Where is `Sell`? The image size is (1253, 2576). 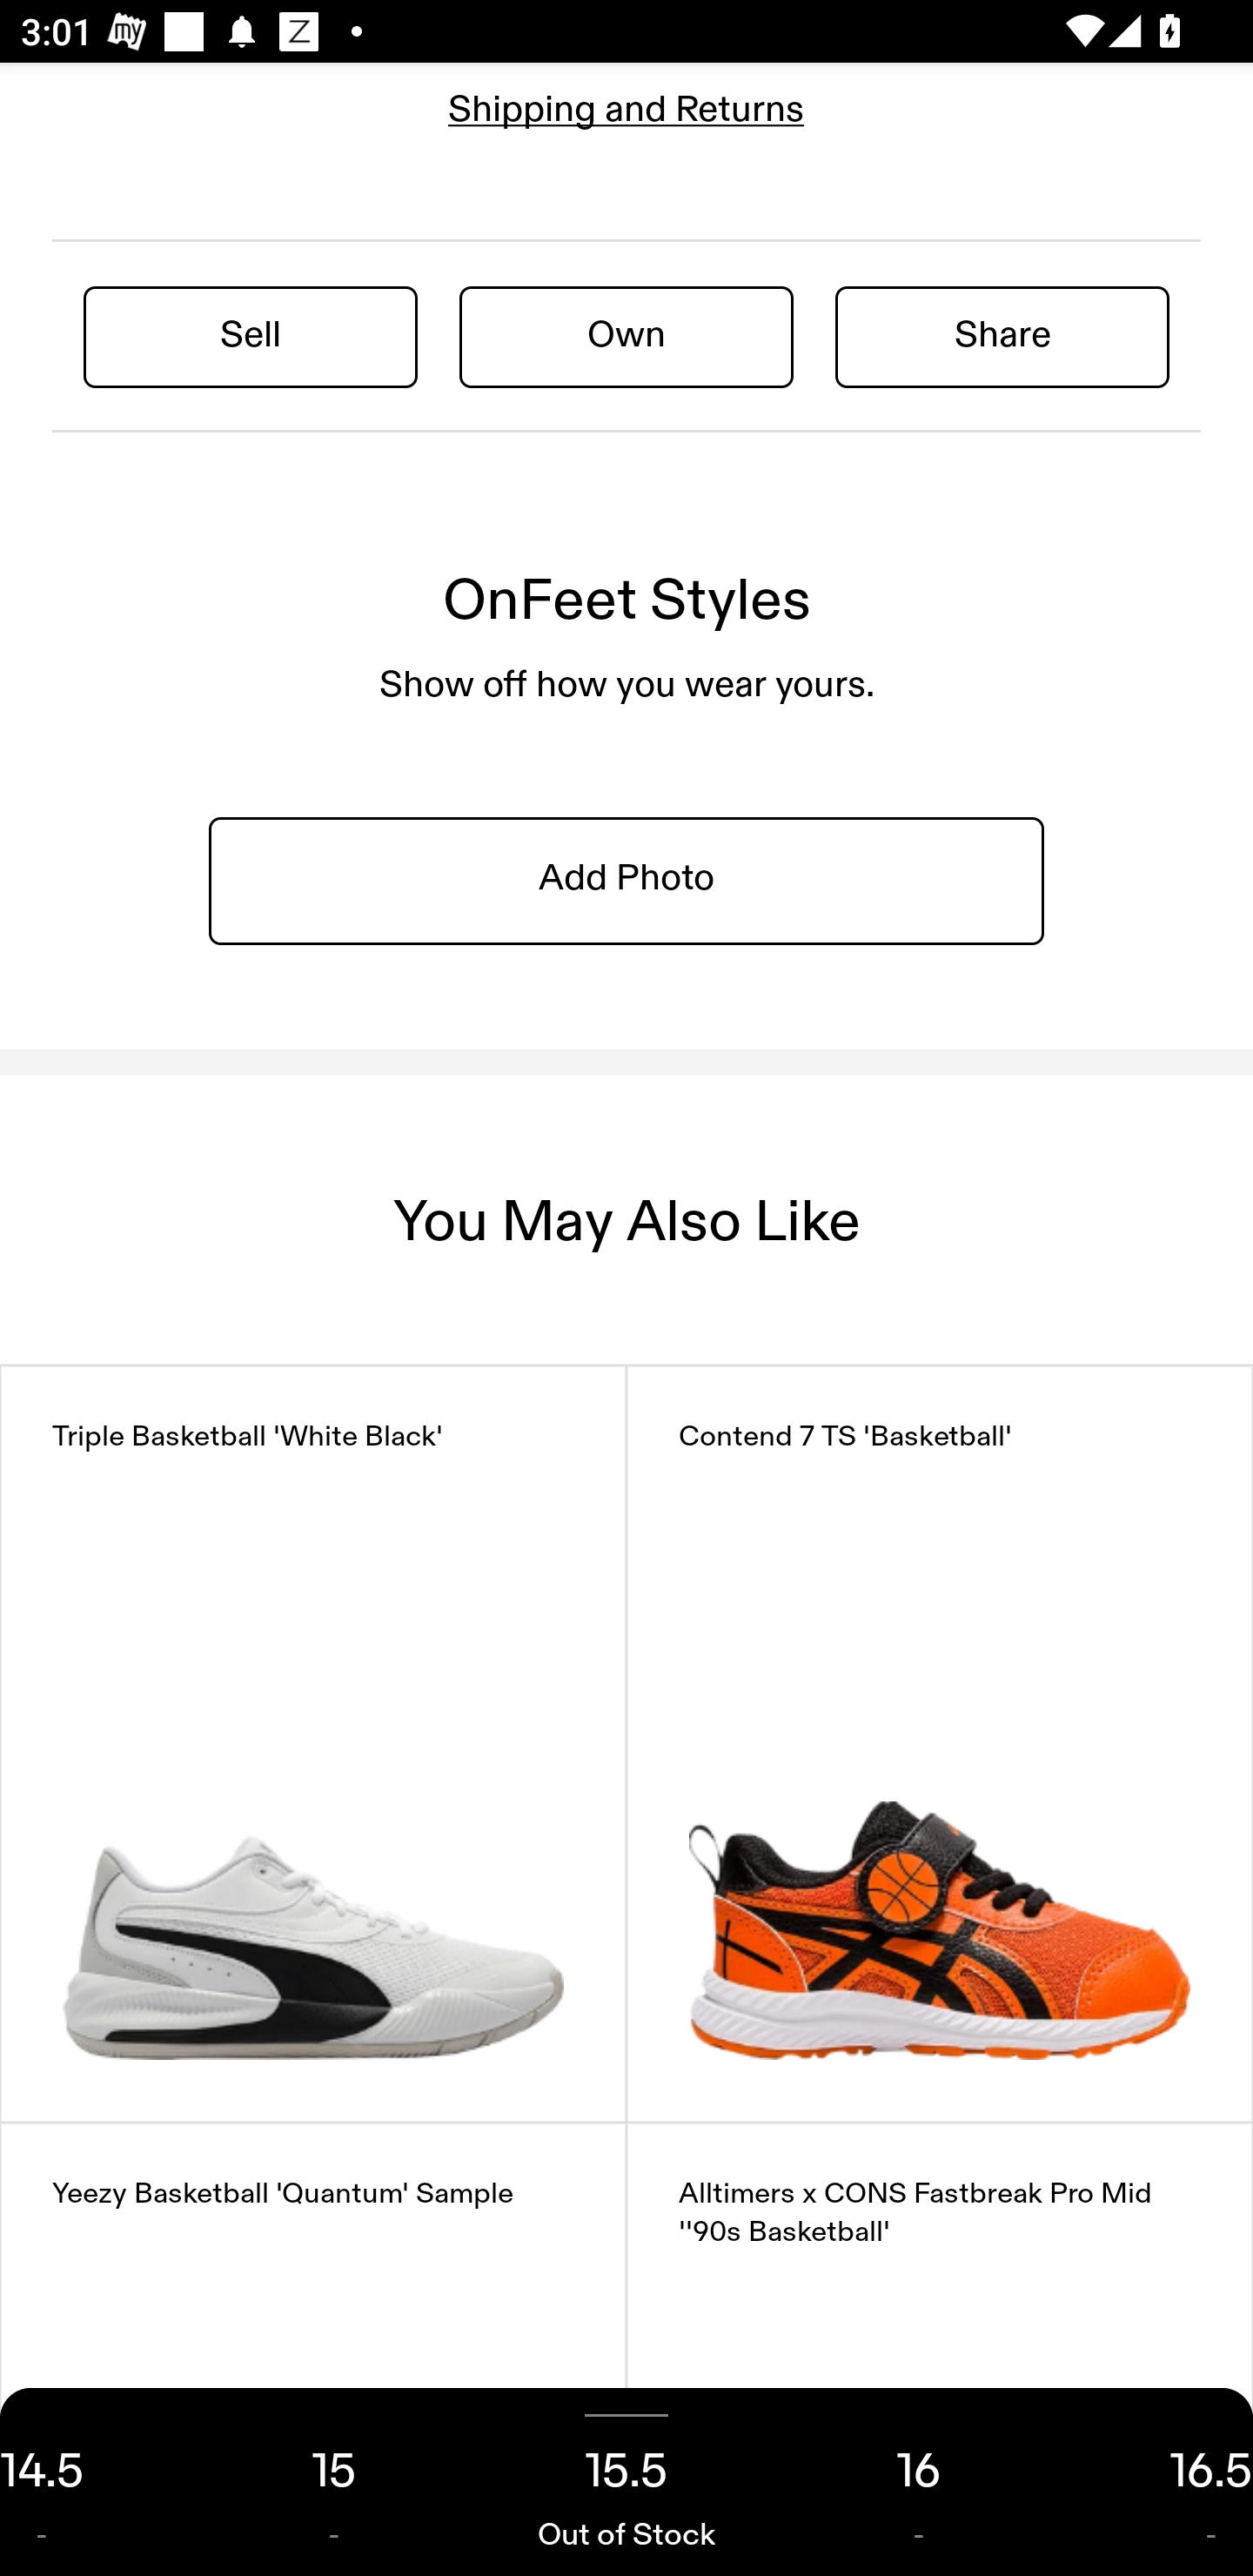 Sell is located at coordinates (251, 336).